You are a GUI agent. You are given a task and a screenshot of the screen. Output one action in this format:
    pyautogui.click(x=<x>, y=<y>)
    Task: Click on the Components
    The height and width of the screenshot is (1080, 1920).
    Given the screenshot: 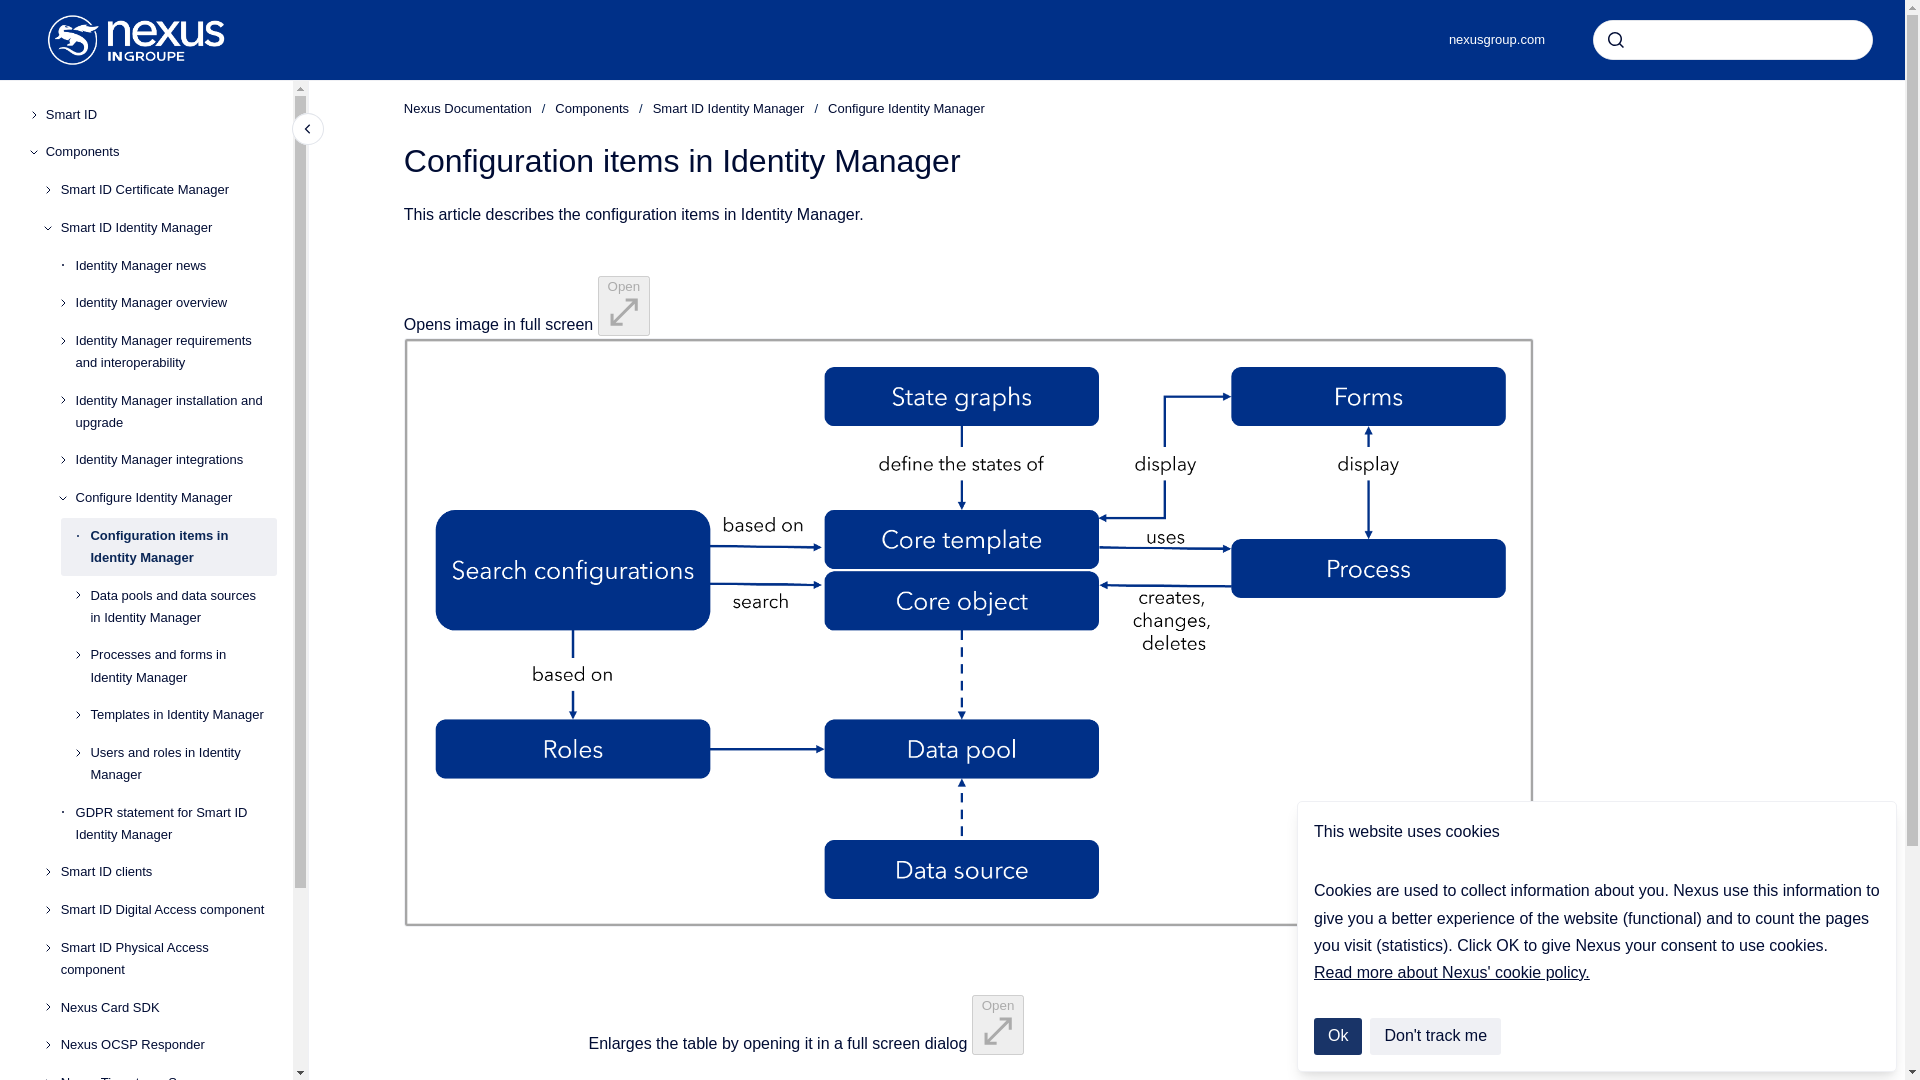 What is the action you would take?
    pyautogui.click(x=161, y=152)
    